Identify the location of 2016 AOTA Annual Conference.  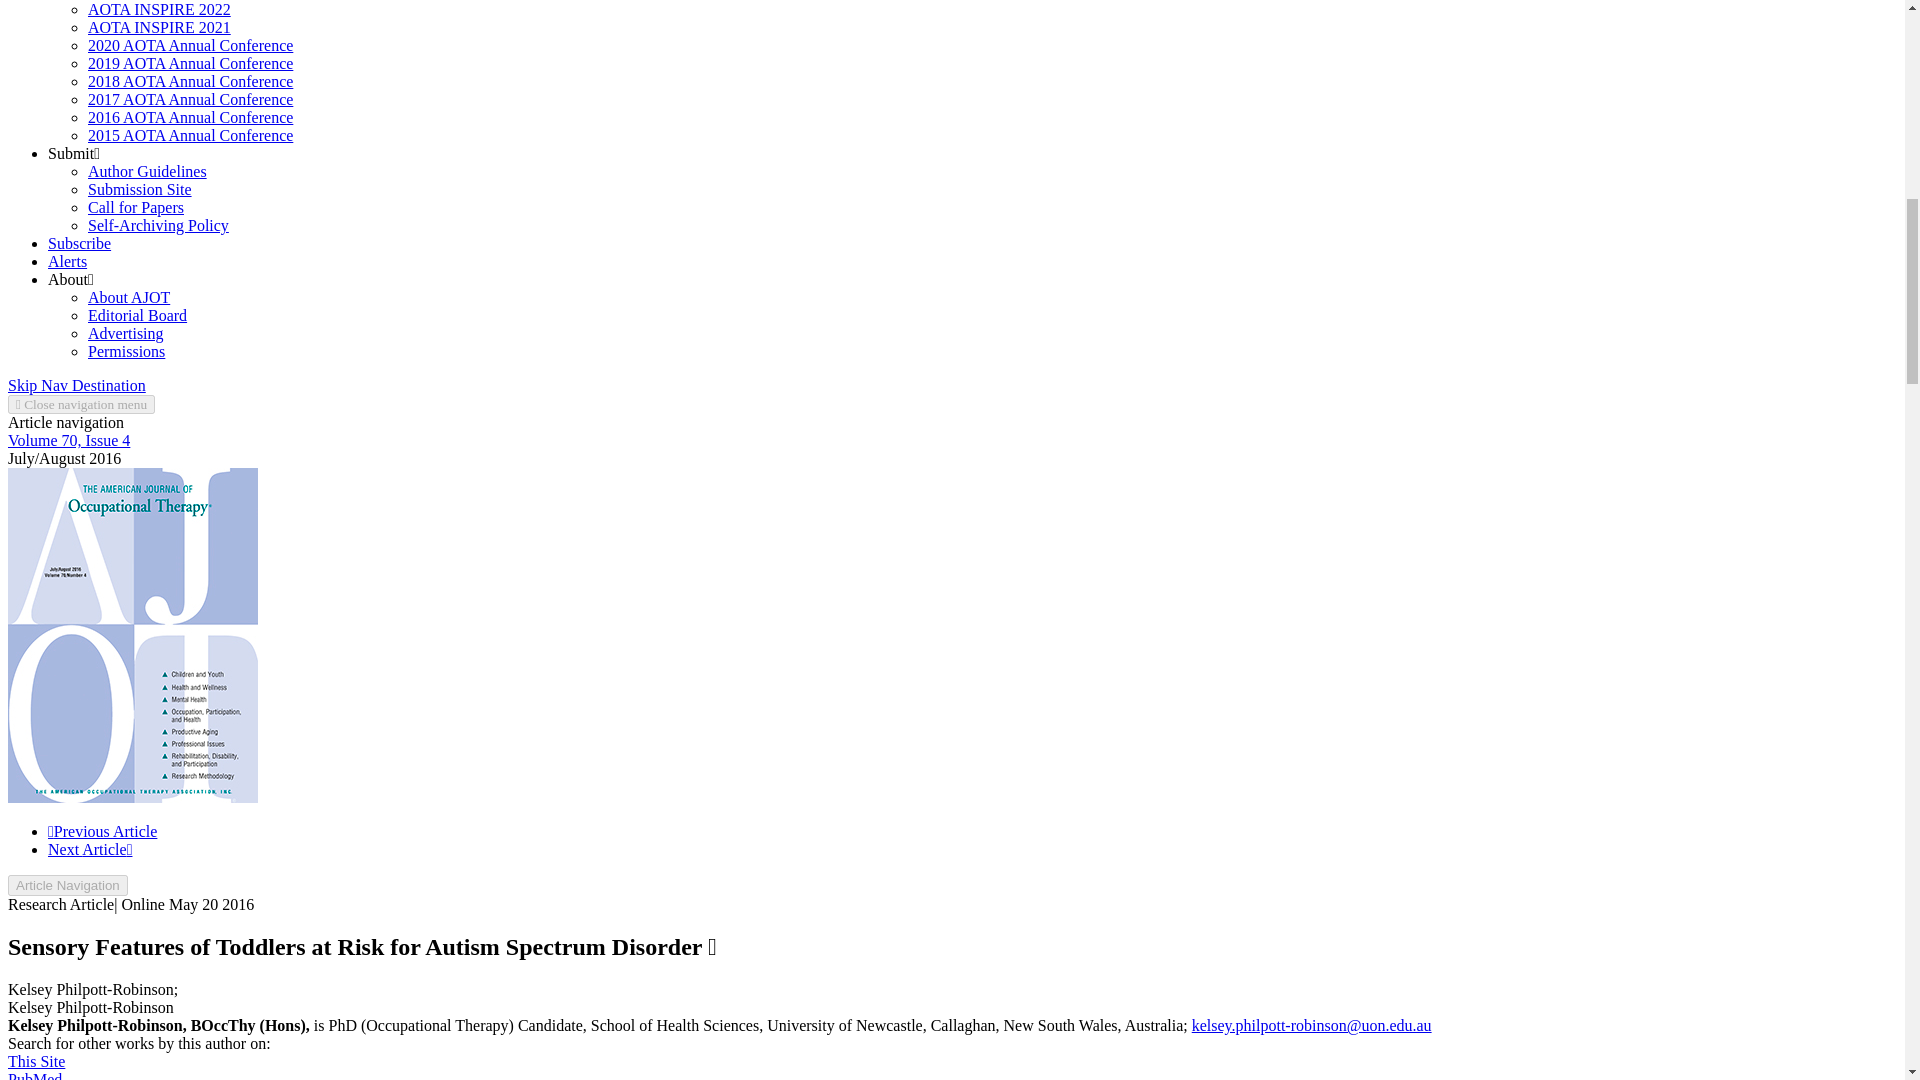
(190, 118).